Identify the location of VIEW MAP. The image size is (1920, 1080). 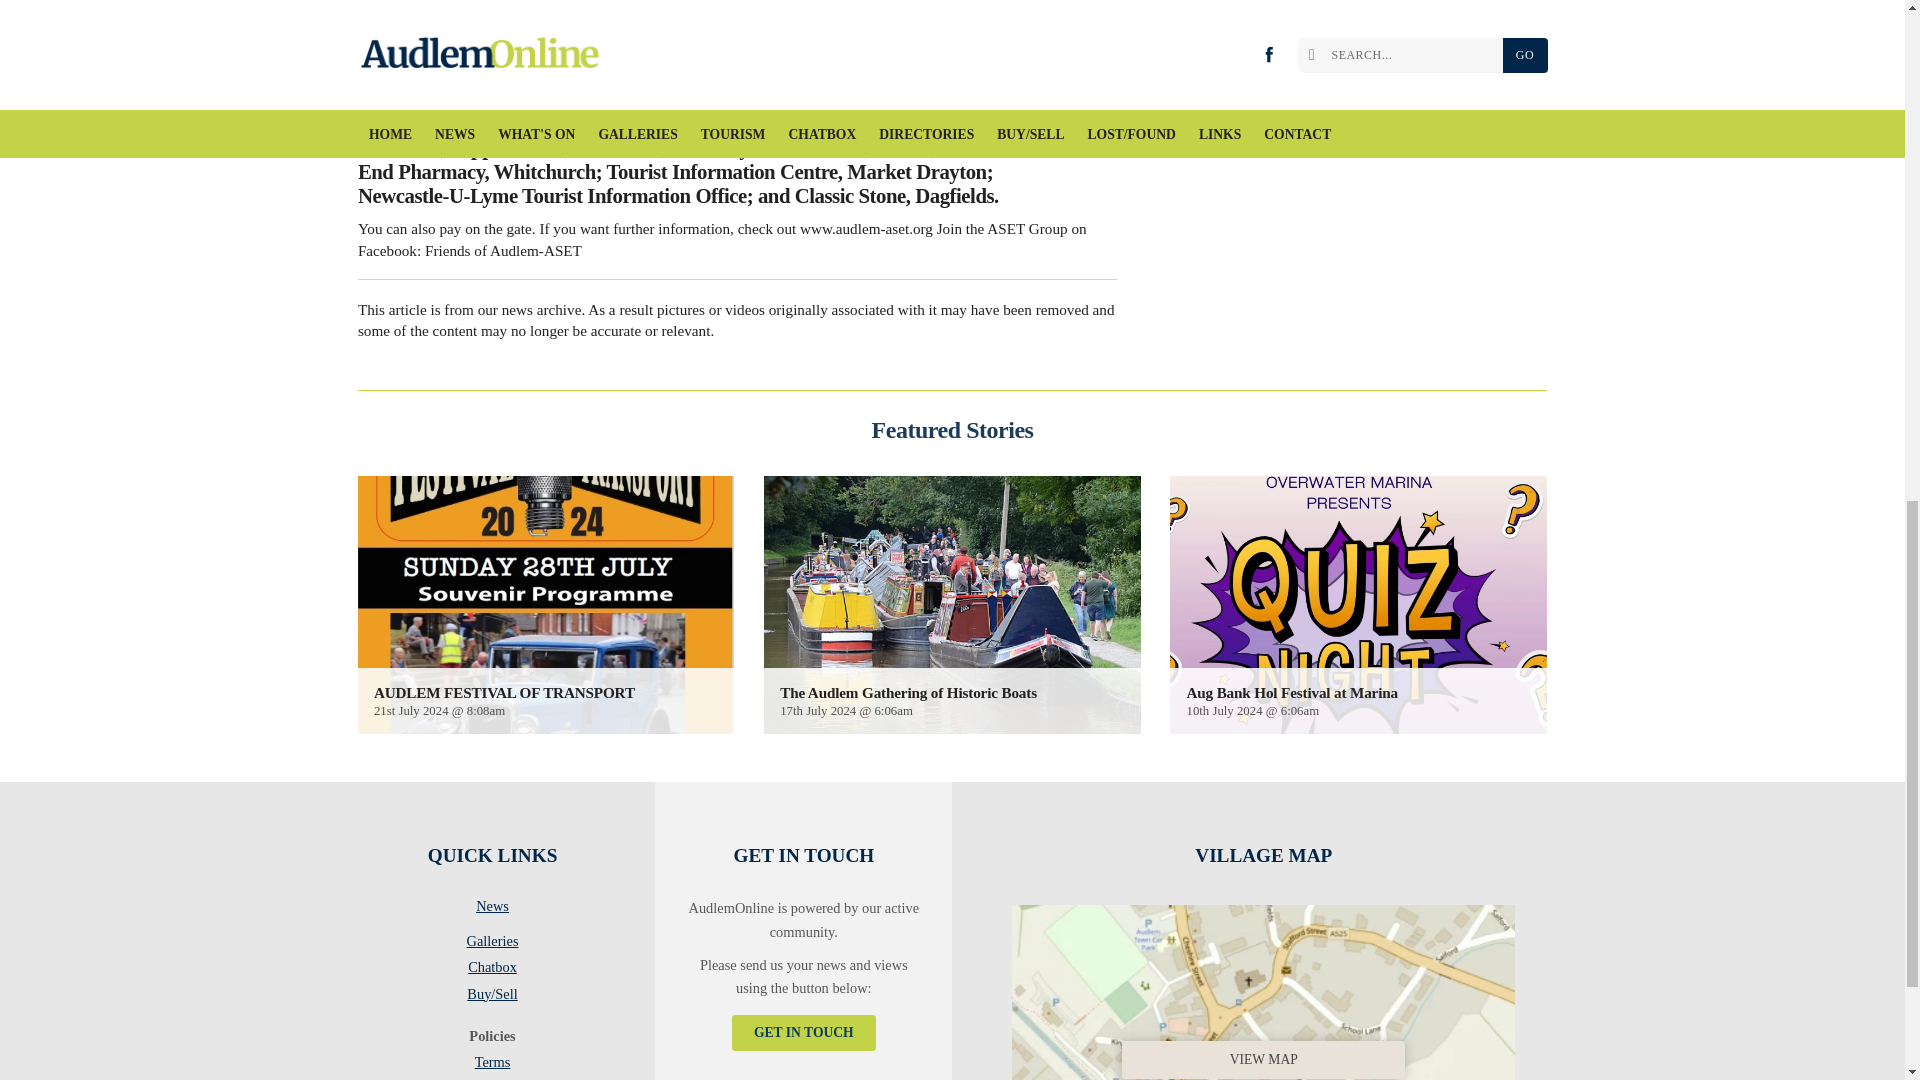
(1263, 988).